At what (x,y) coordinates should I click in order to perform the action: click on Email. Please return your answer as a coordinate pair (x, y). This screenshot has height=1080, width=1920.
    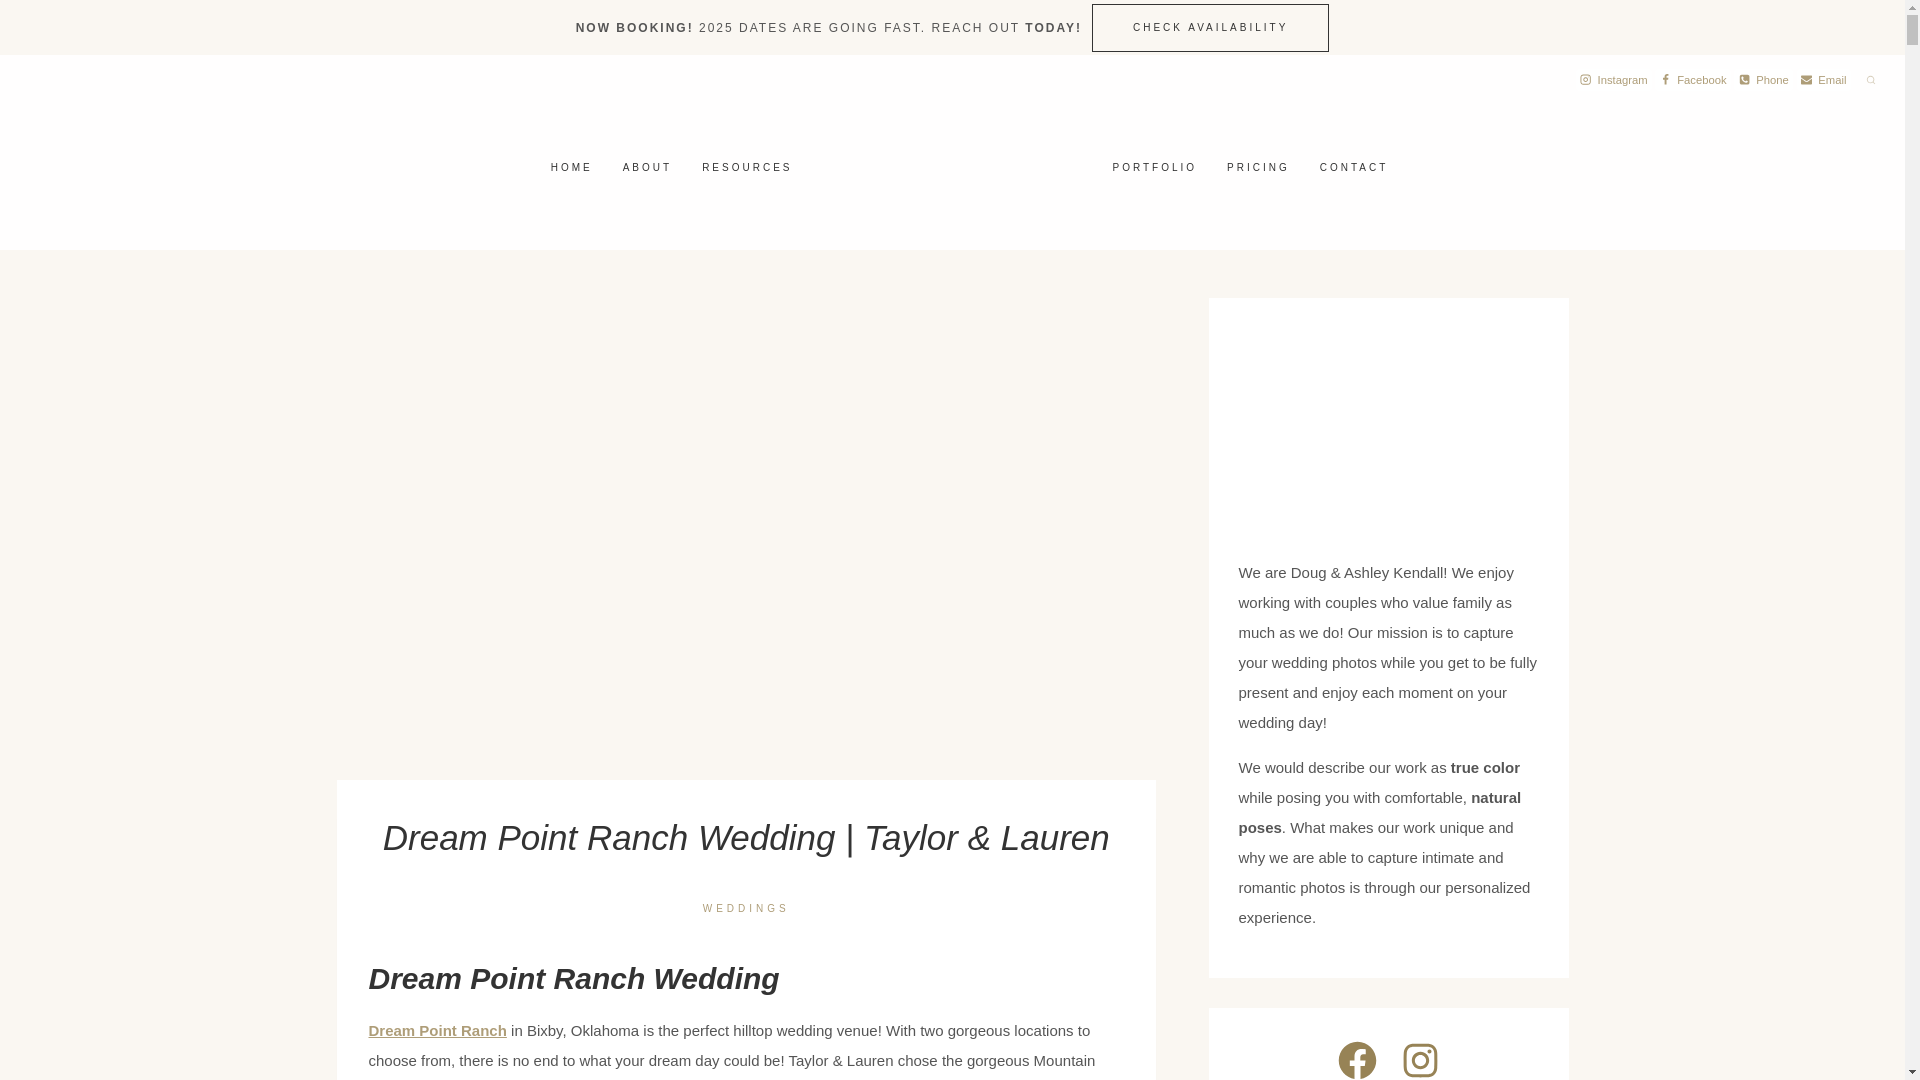
    Looking at the image, I should click on (1824, 80).